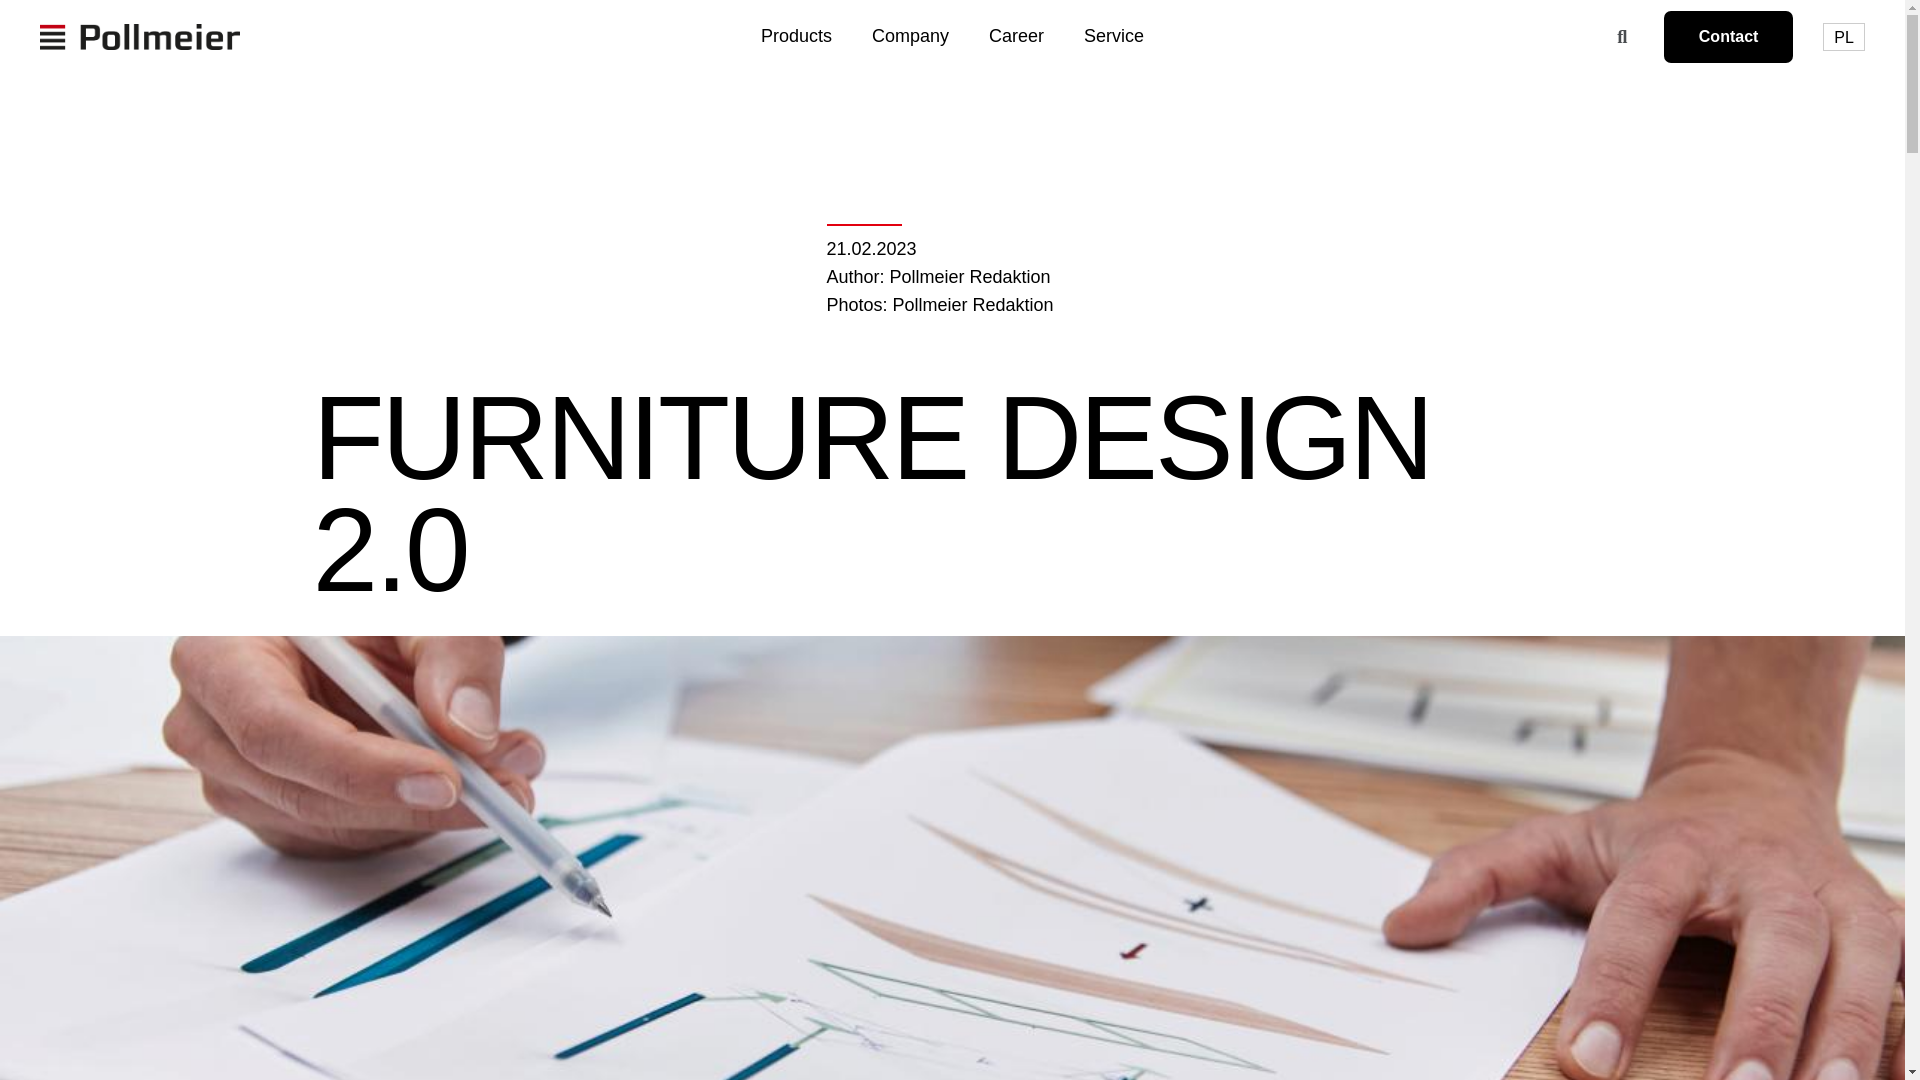 The height and width of the screenshot is (1080, 1920). I want to click on Contact, so click(1728, 36).